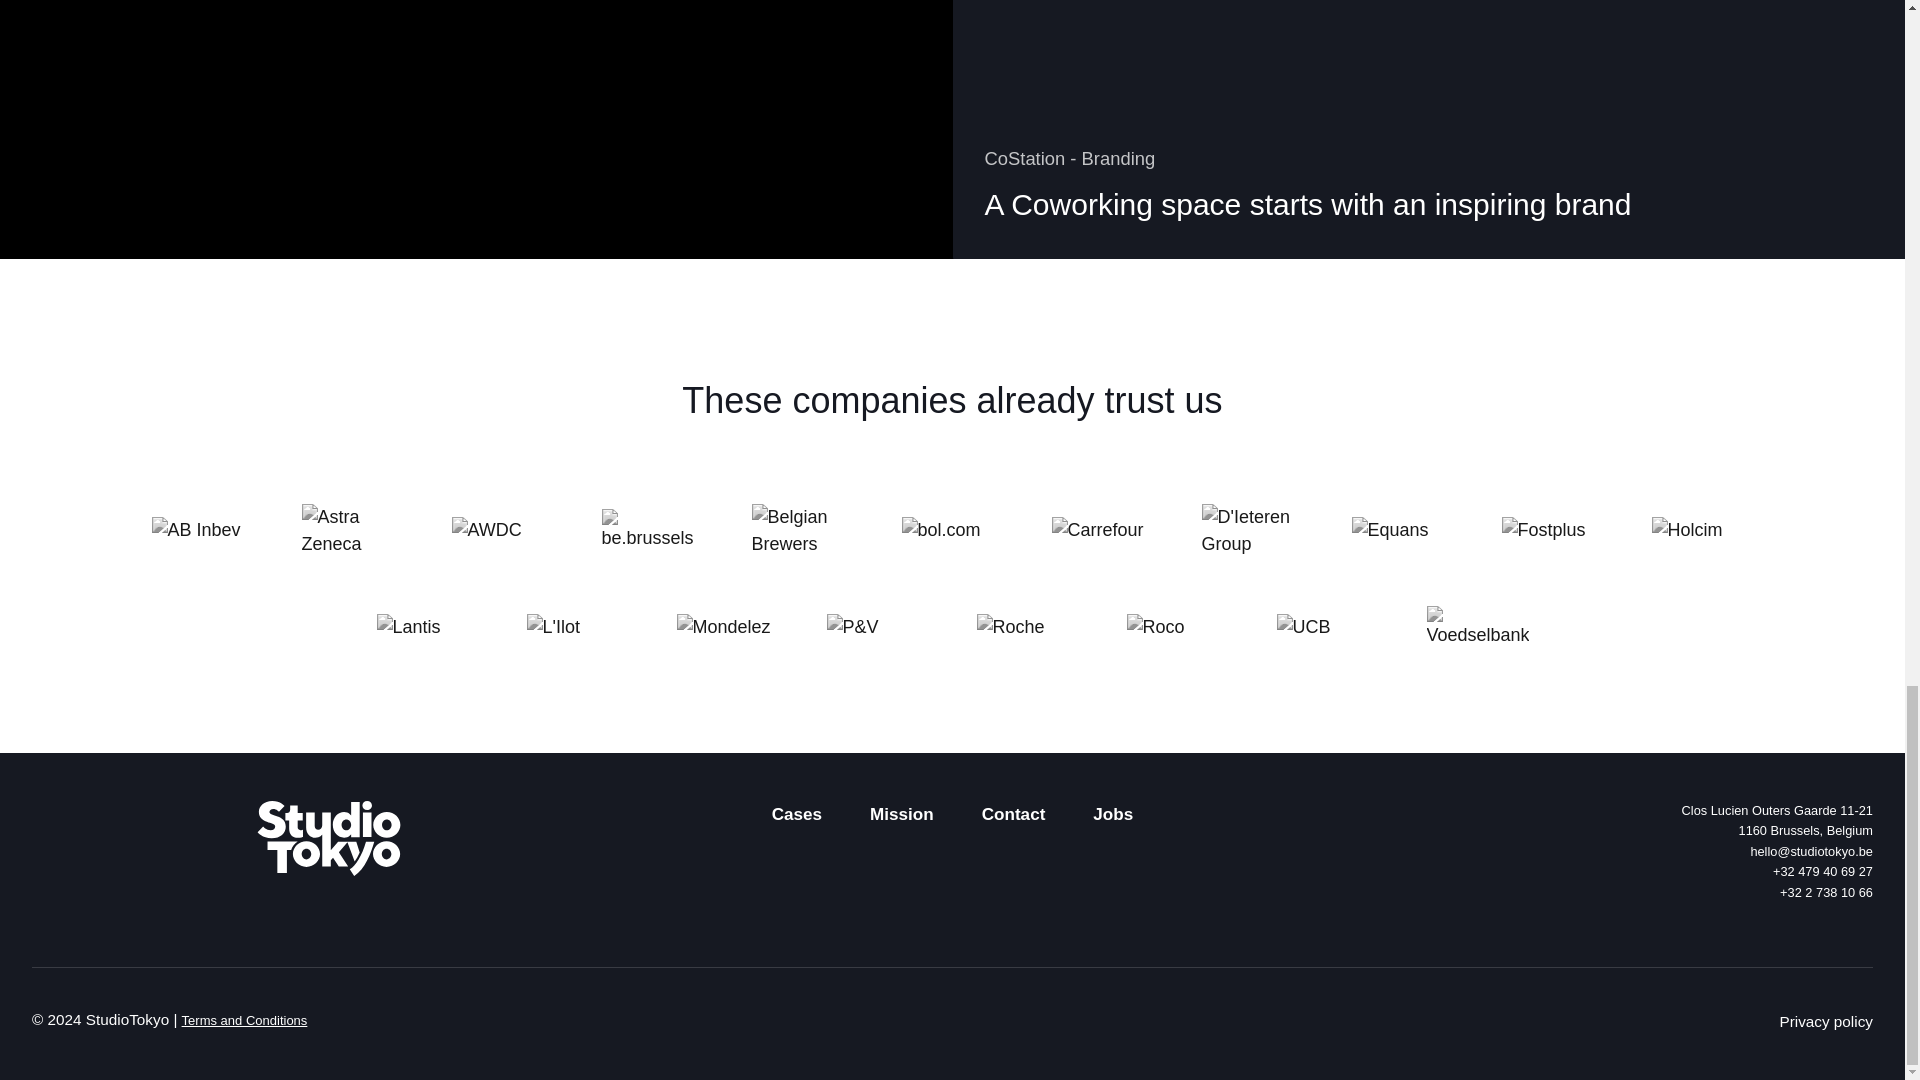  What do you see at coordinates (244, 1020) in the screenshot?
I see `Contact` at bounding box center [244, 1020].